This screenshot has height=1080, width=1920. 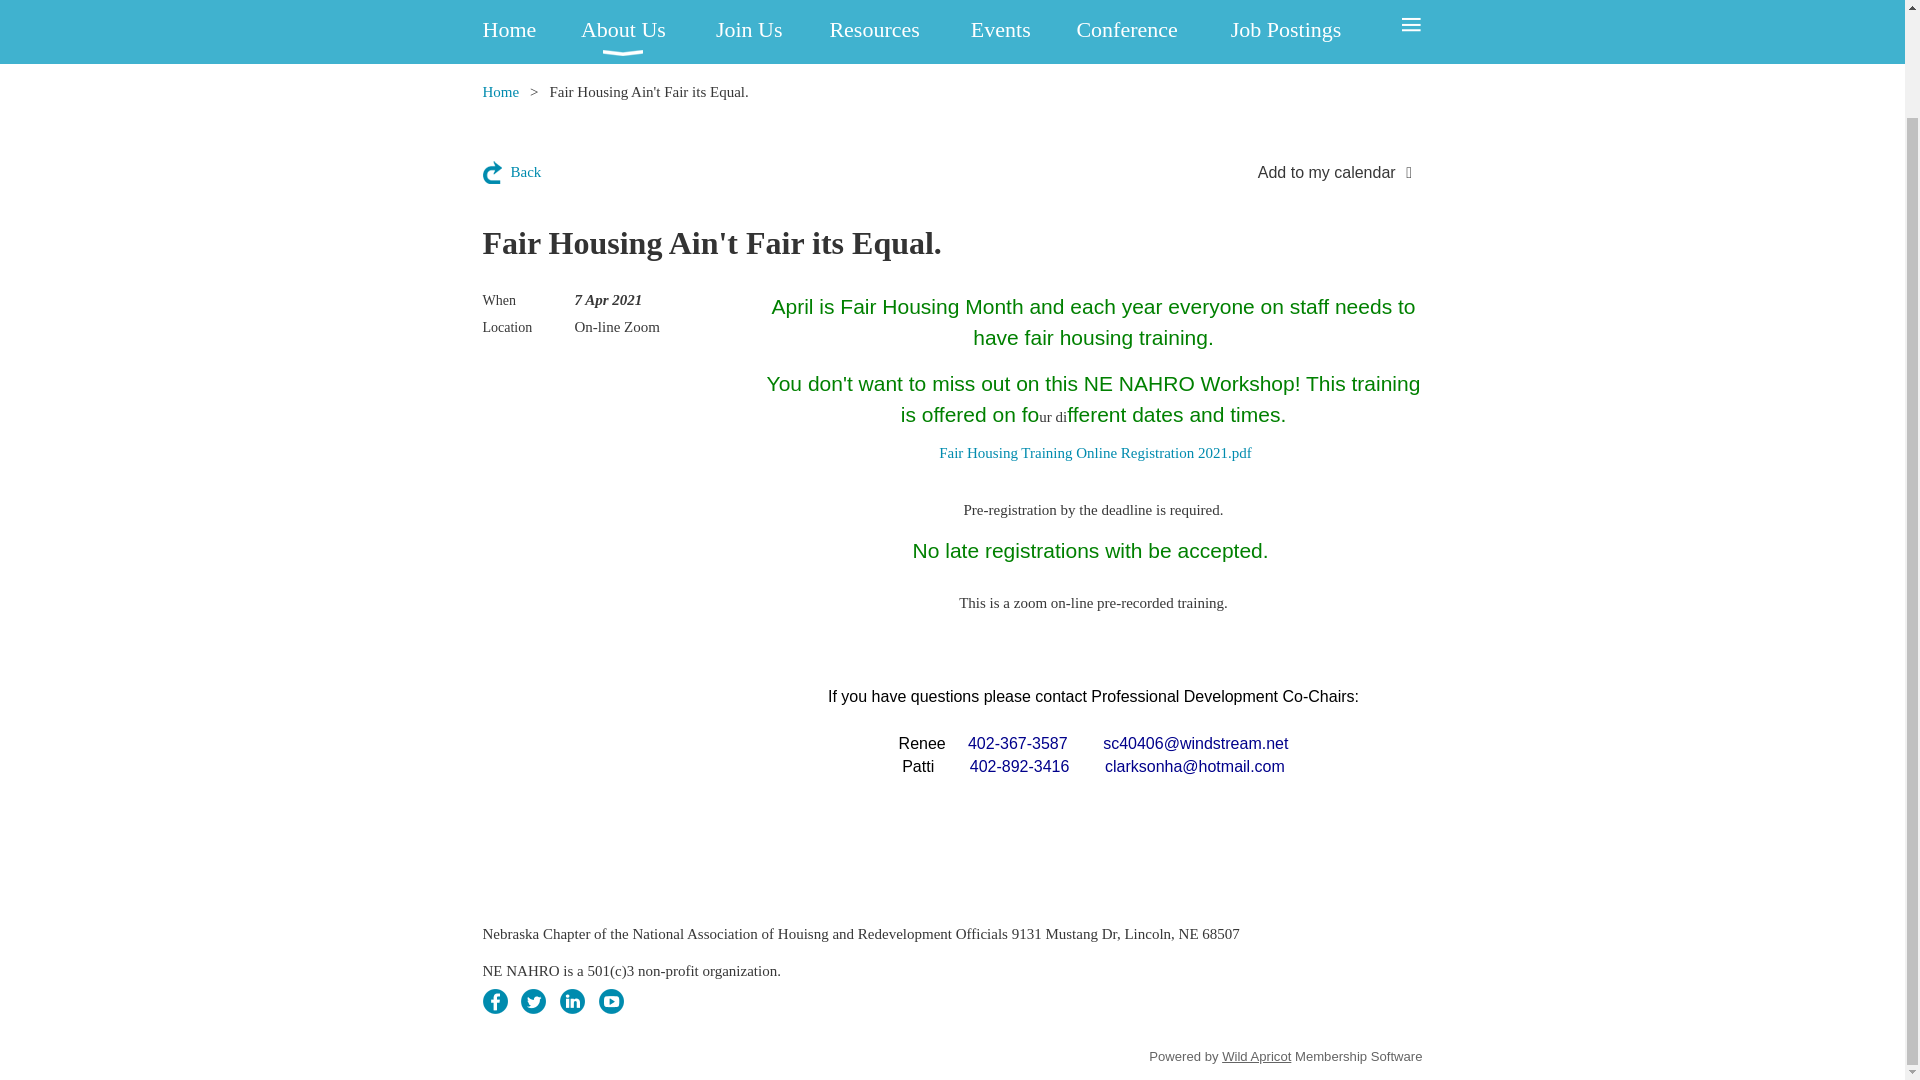 I want to click on Resources, so click(x=899, y=32).